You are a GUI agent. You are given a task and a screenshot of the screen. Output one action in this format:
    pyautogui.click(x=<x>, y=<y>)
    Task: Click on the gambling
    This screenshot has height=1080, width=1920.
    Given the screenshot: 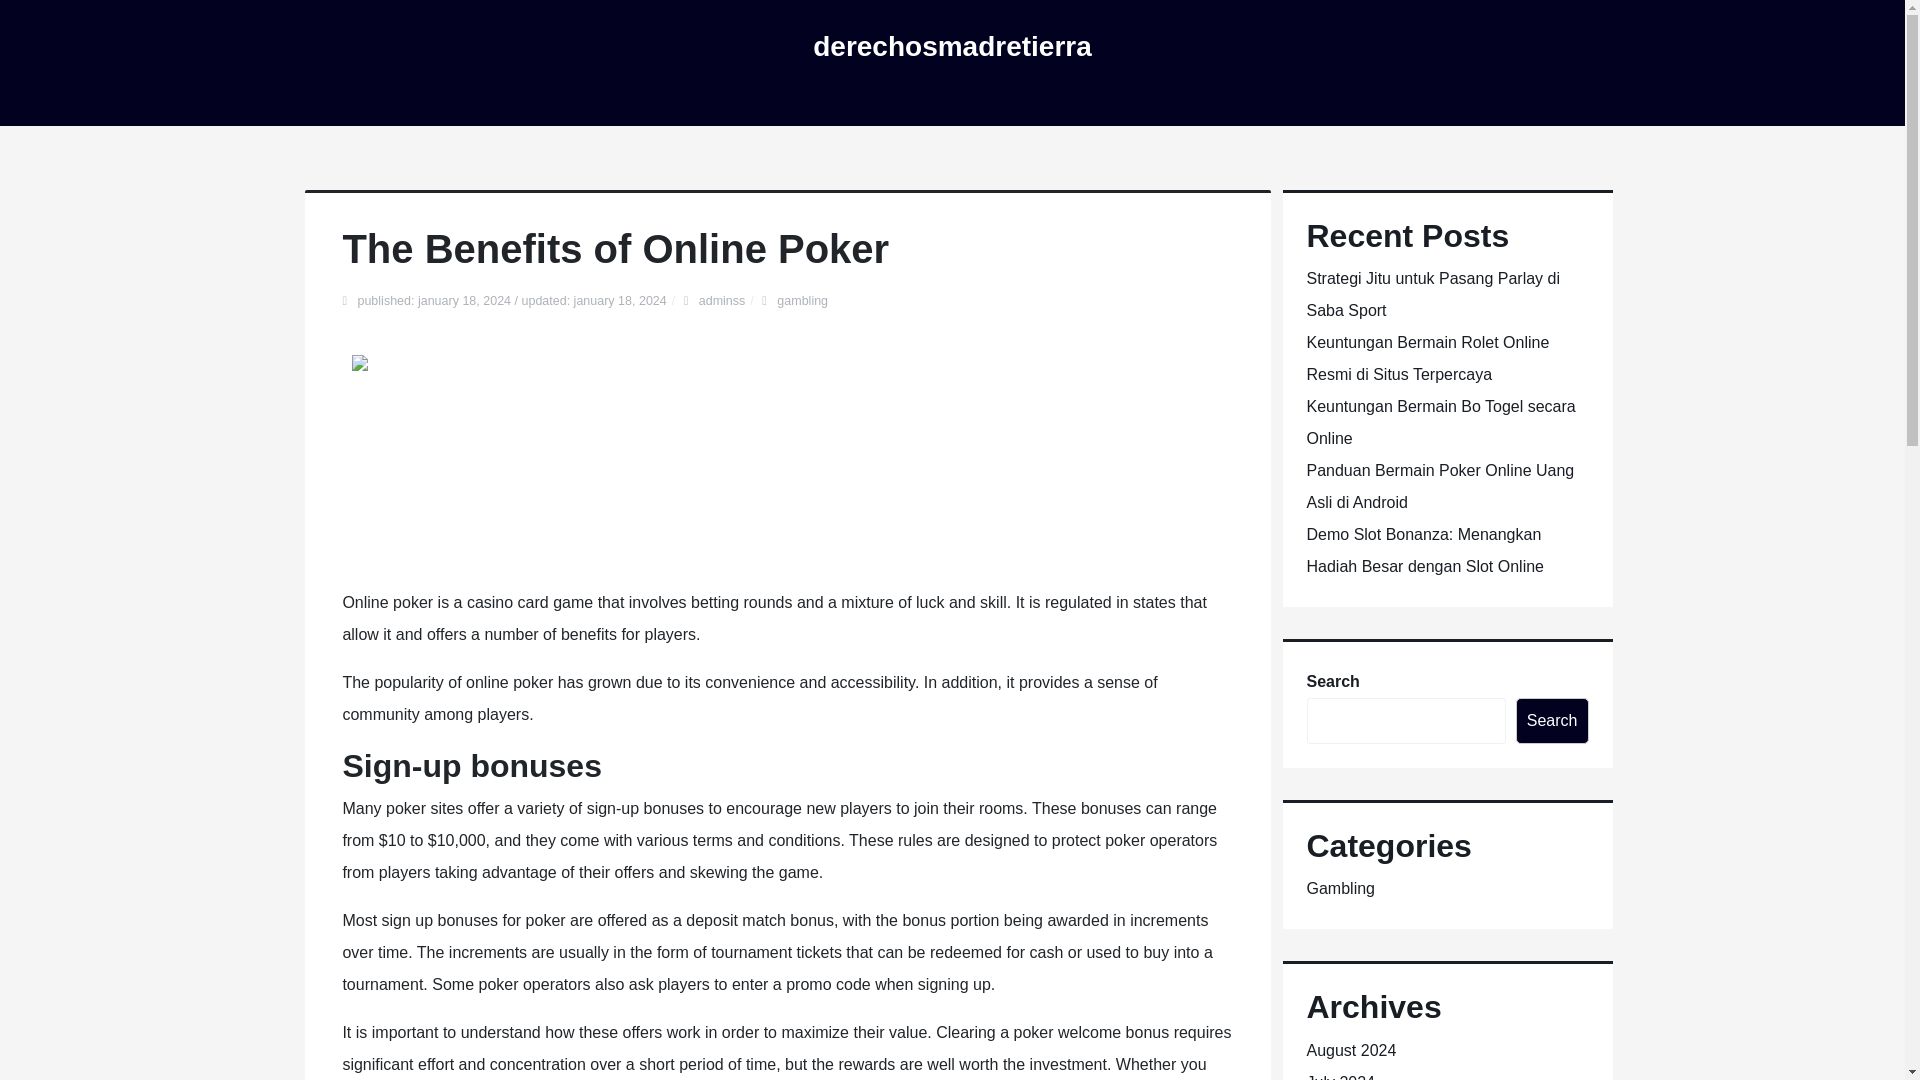 What is the action you would take?
    pyautogui.click(x=802, y=300)
    